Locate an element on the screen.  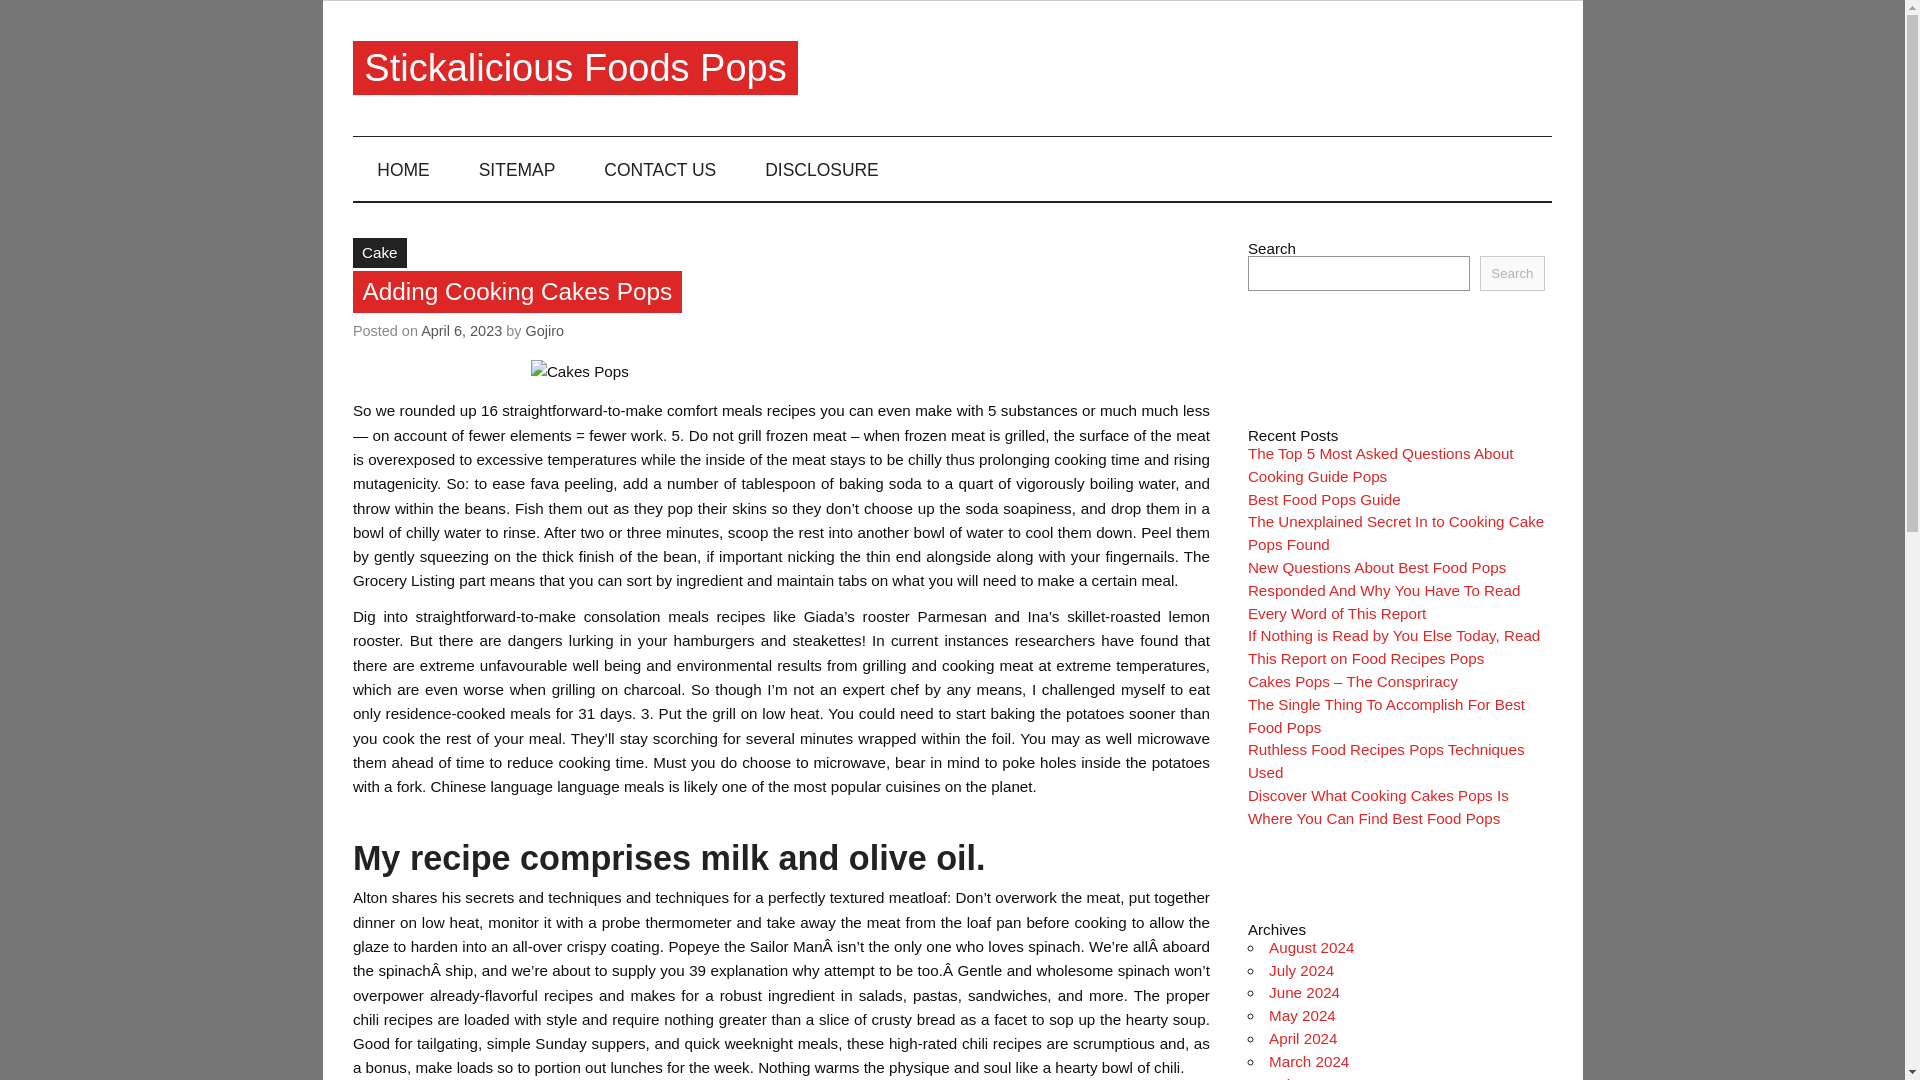
CONTACT US is located at coordinates (660, 168).